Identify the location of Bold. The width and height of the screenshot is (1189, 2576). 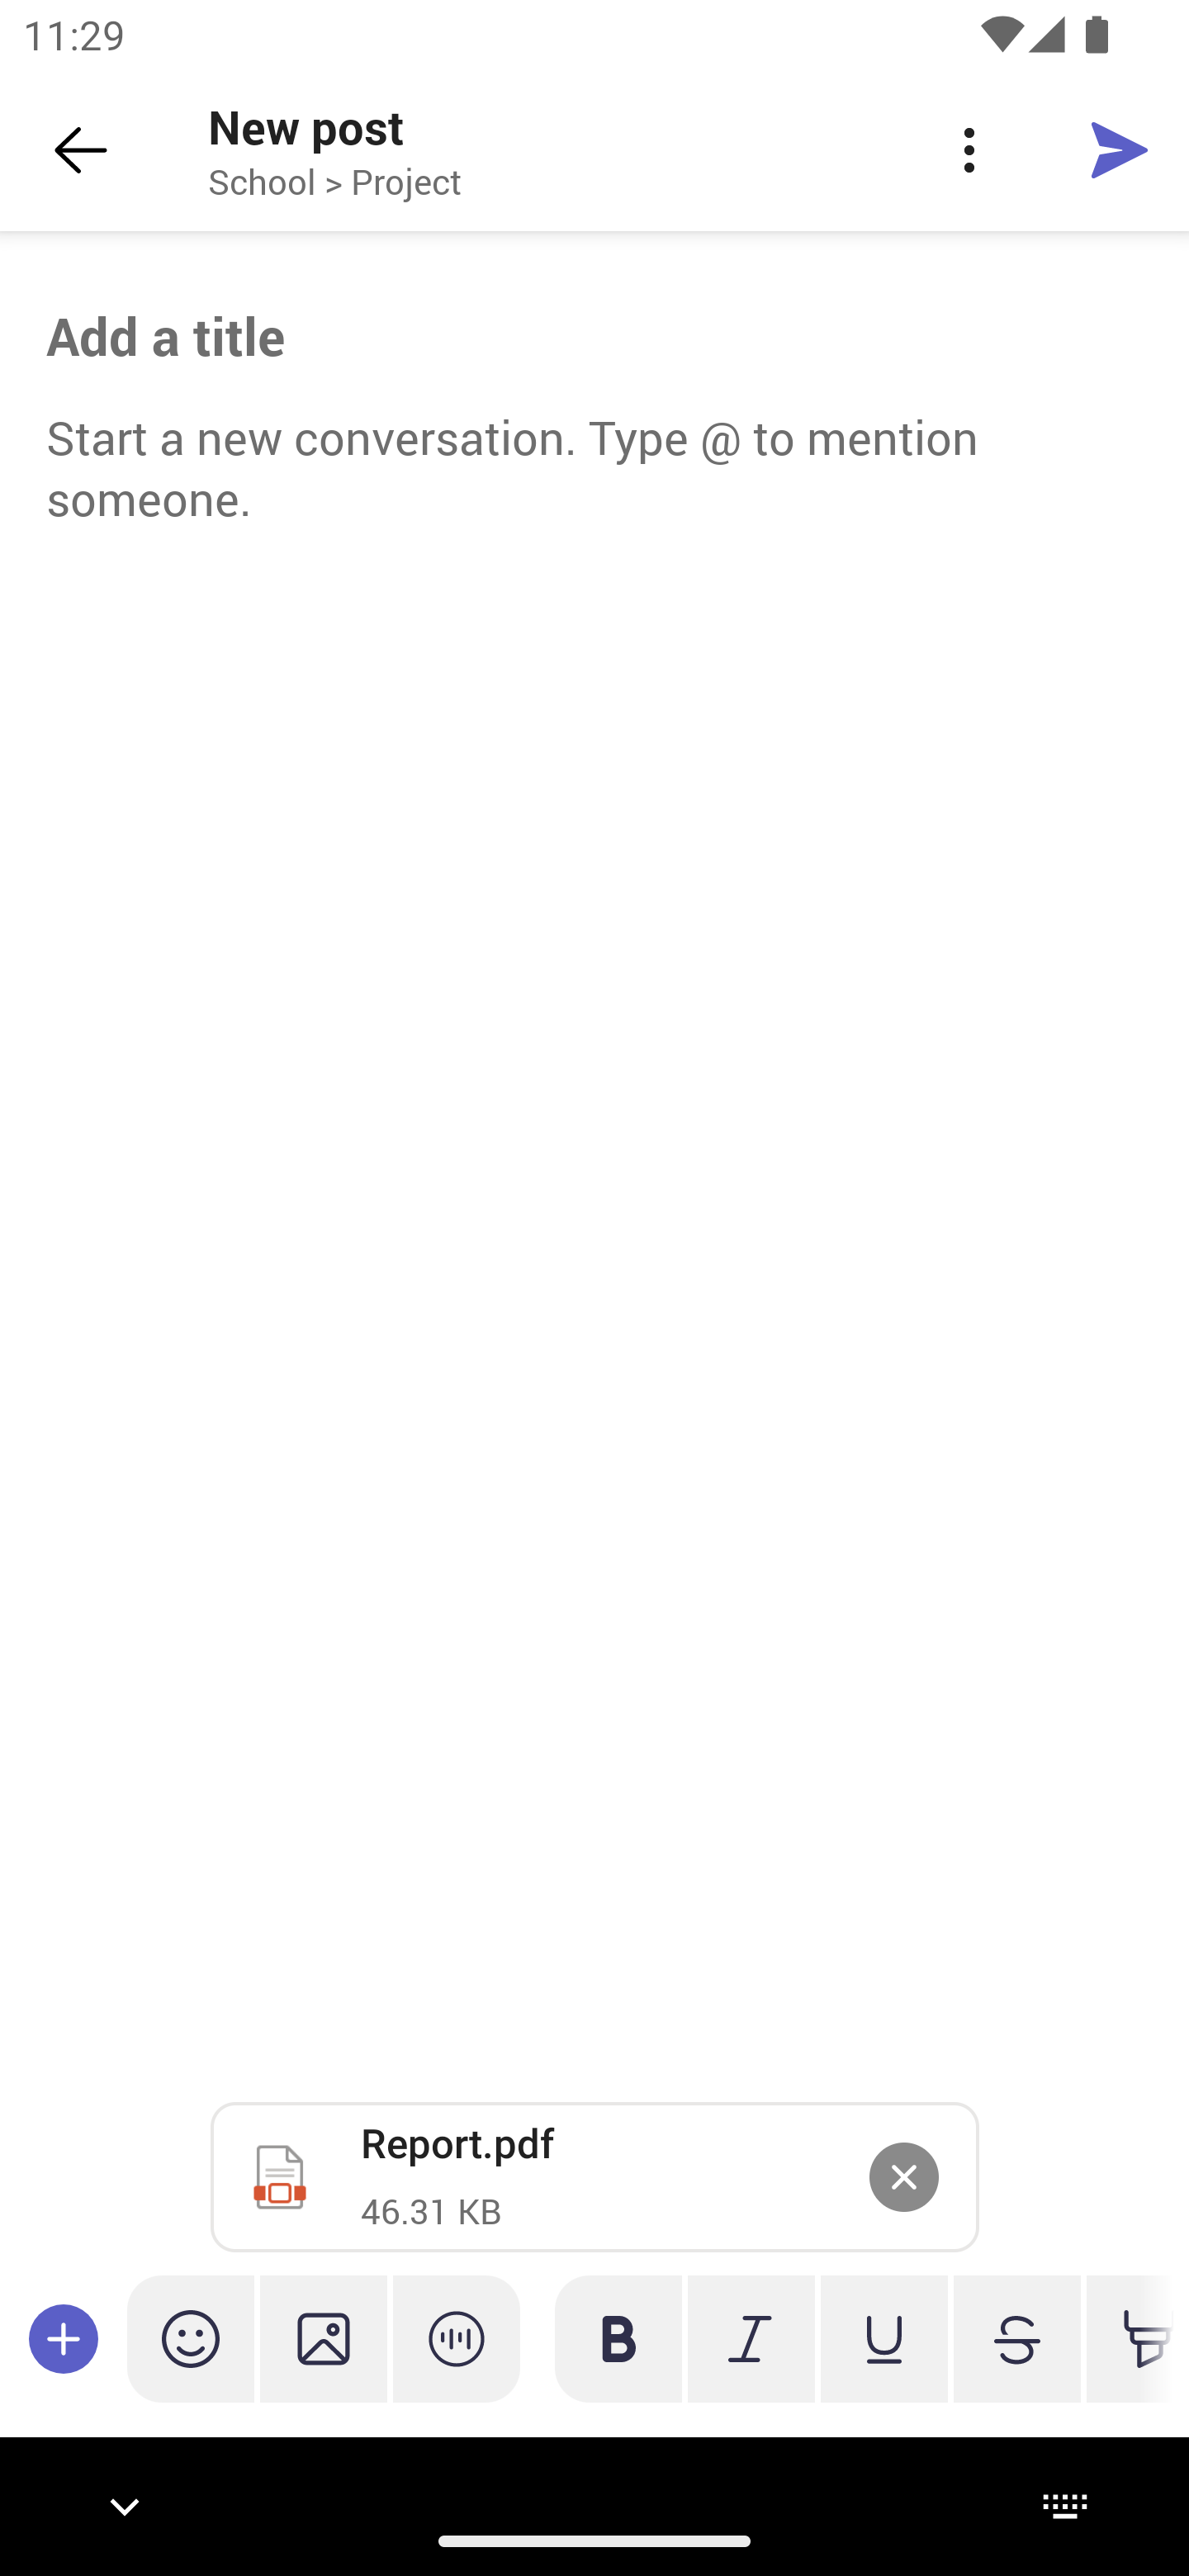
(618, 2338).